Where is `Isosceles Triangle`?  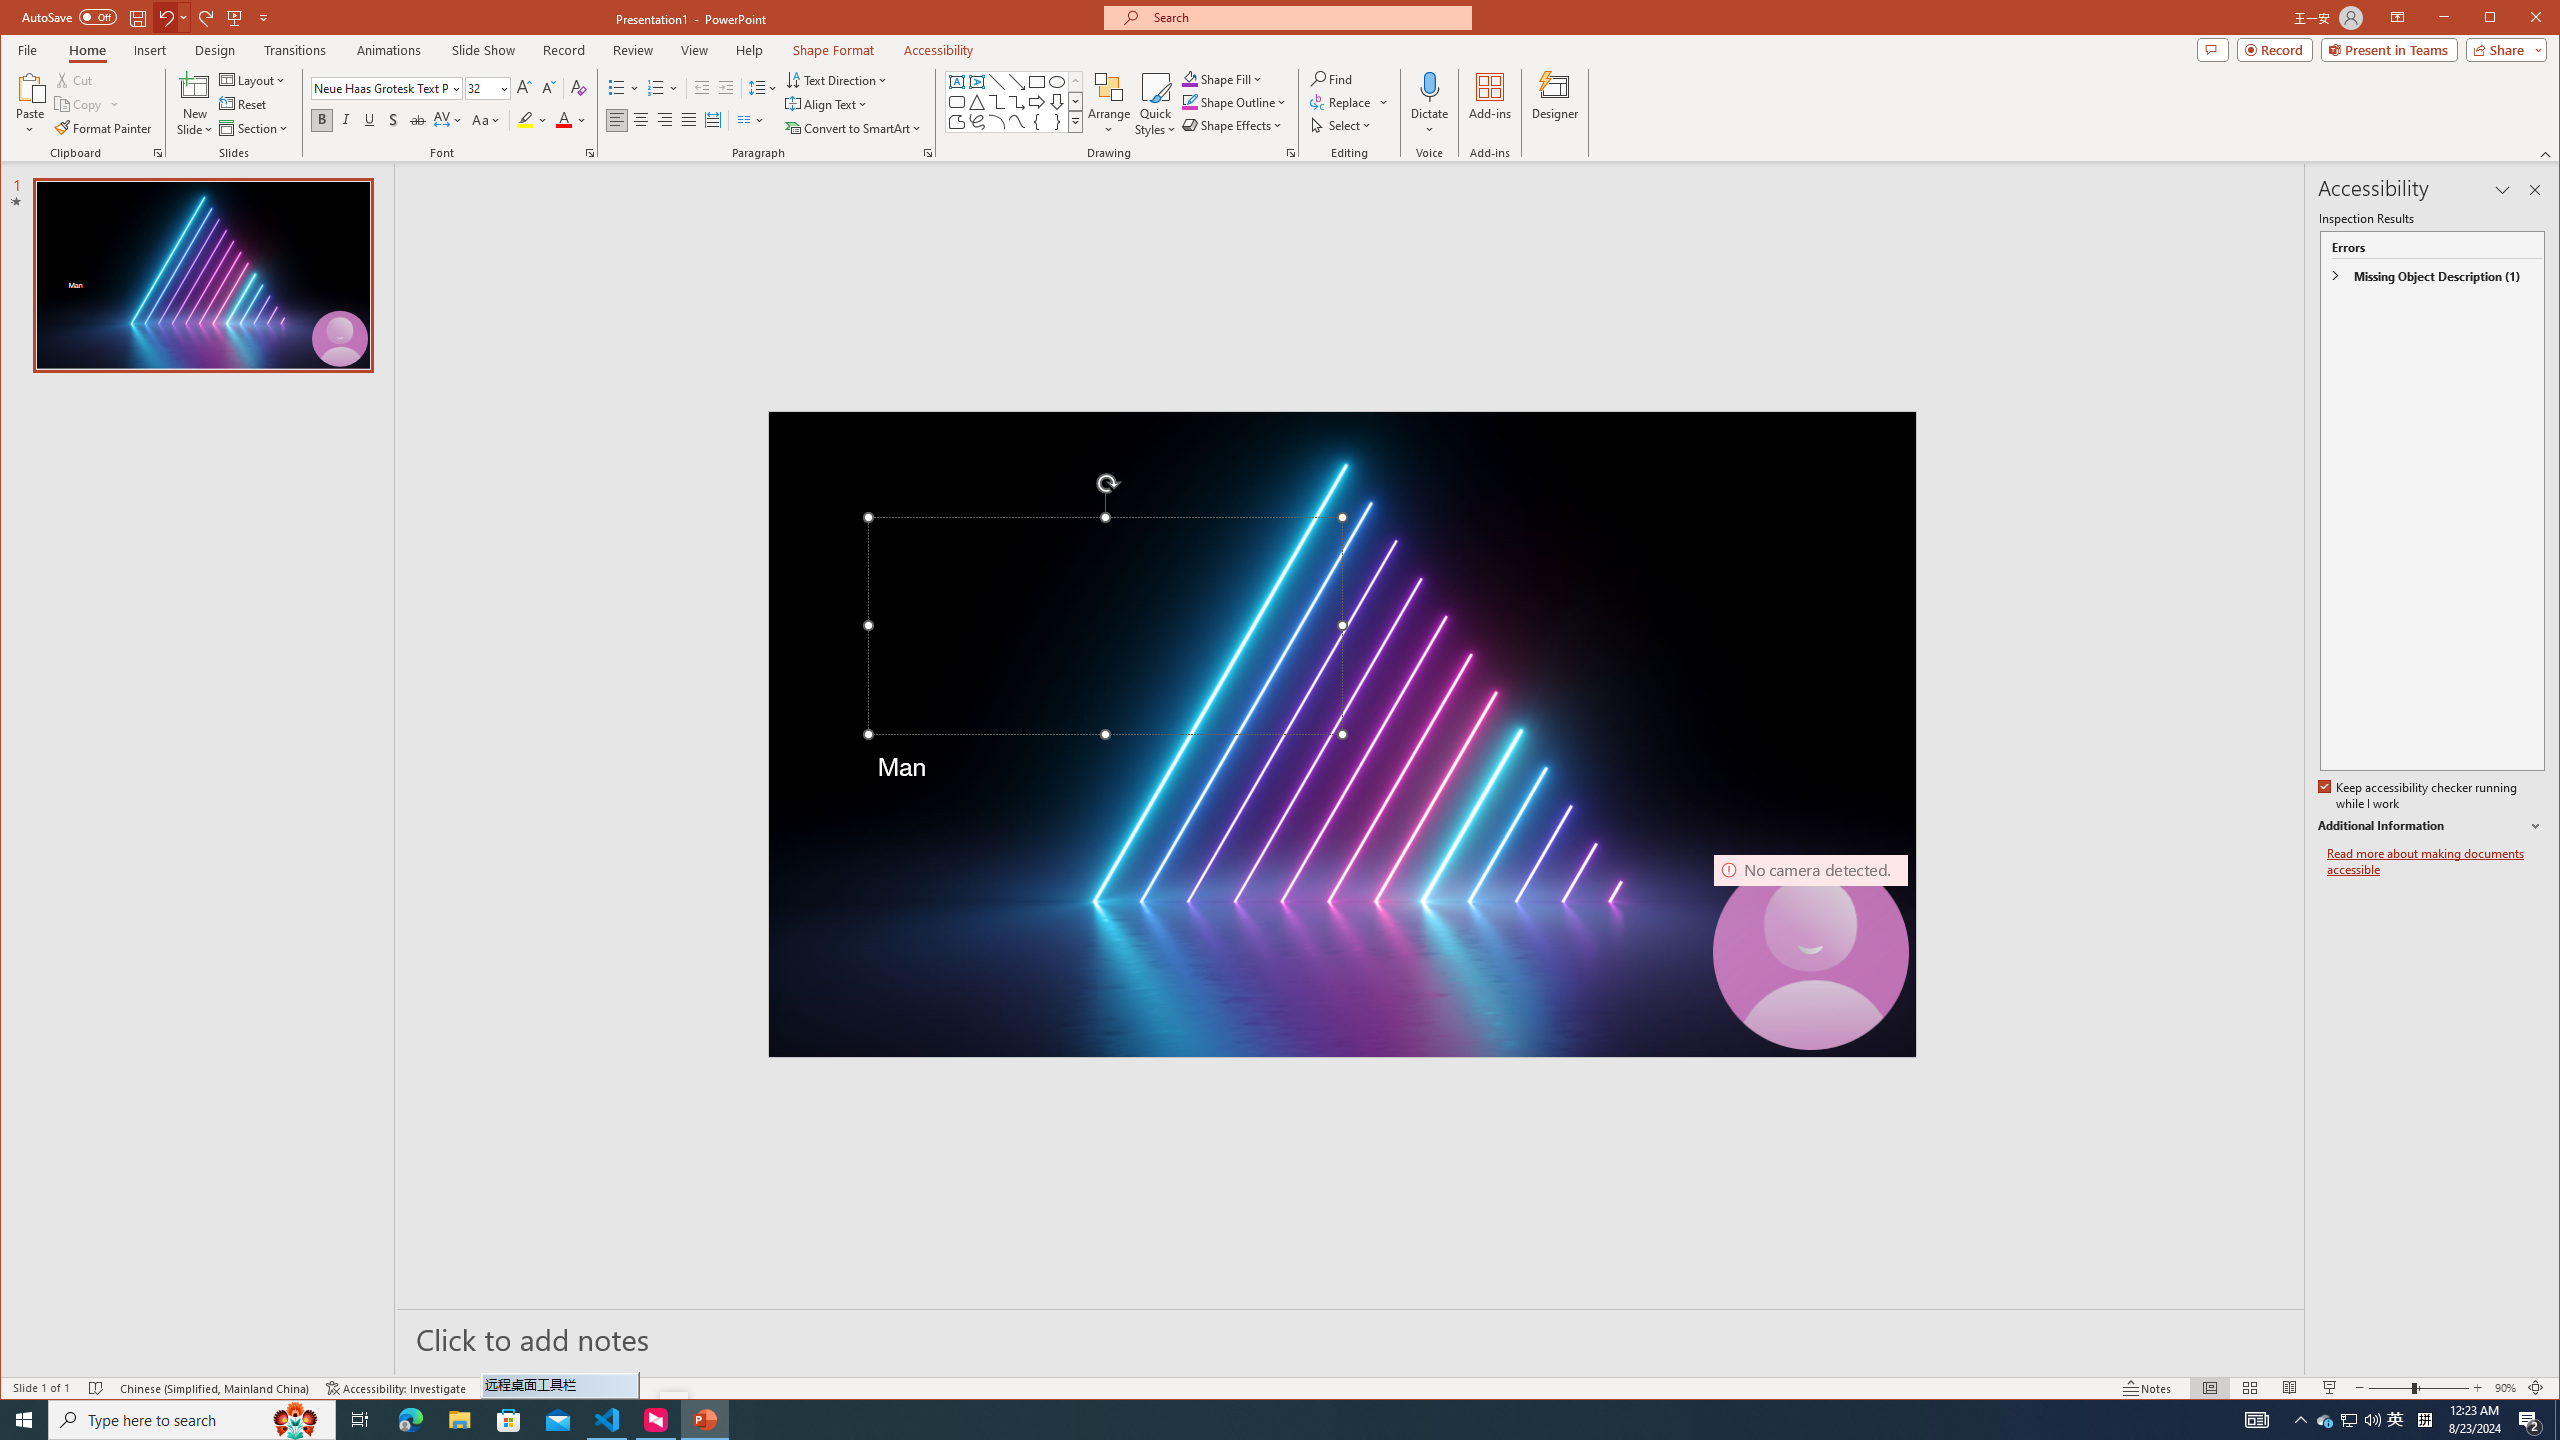
Isosceles Triangle is located at coordinates (978, 102).